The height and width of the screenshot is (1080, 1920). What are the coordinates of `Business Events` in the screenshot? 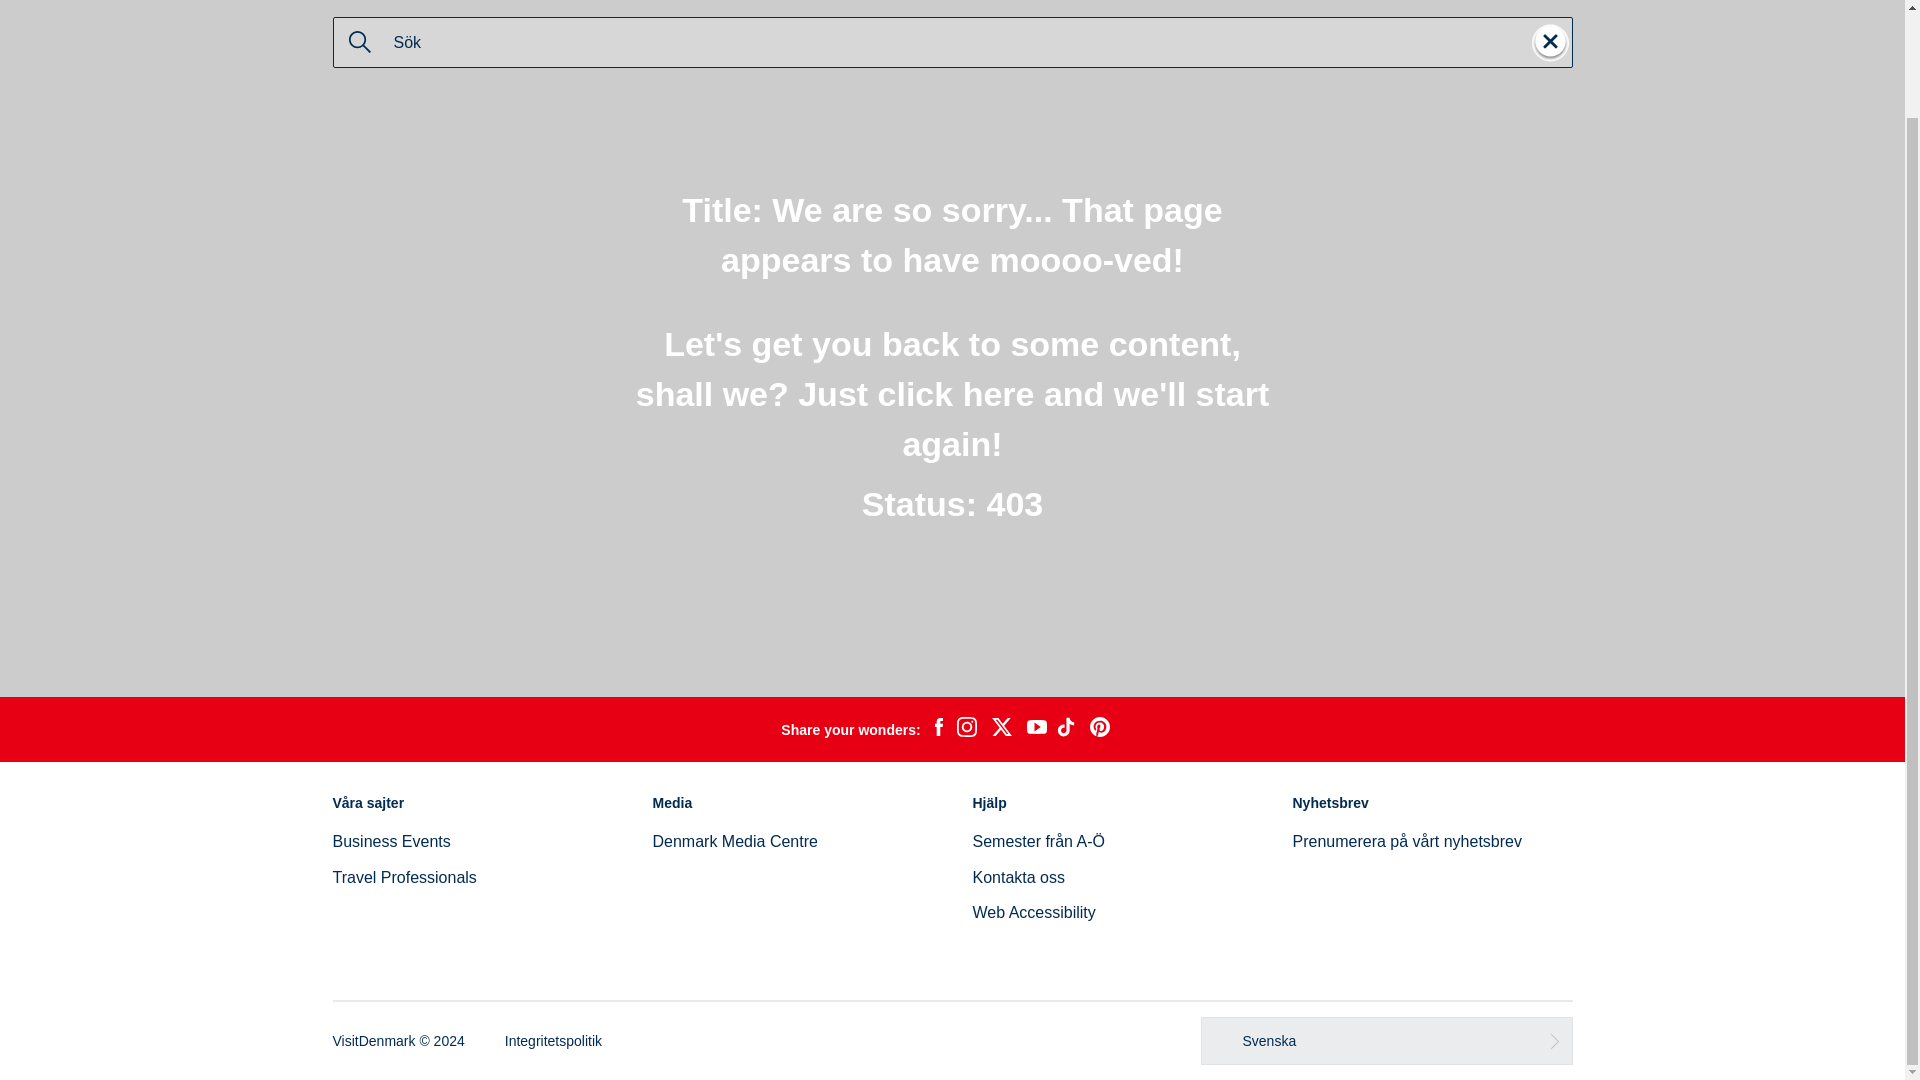 It's located at (390, 840).